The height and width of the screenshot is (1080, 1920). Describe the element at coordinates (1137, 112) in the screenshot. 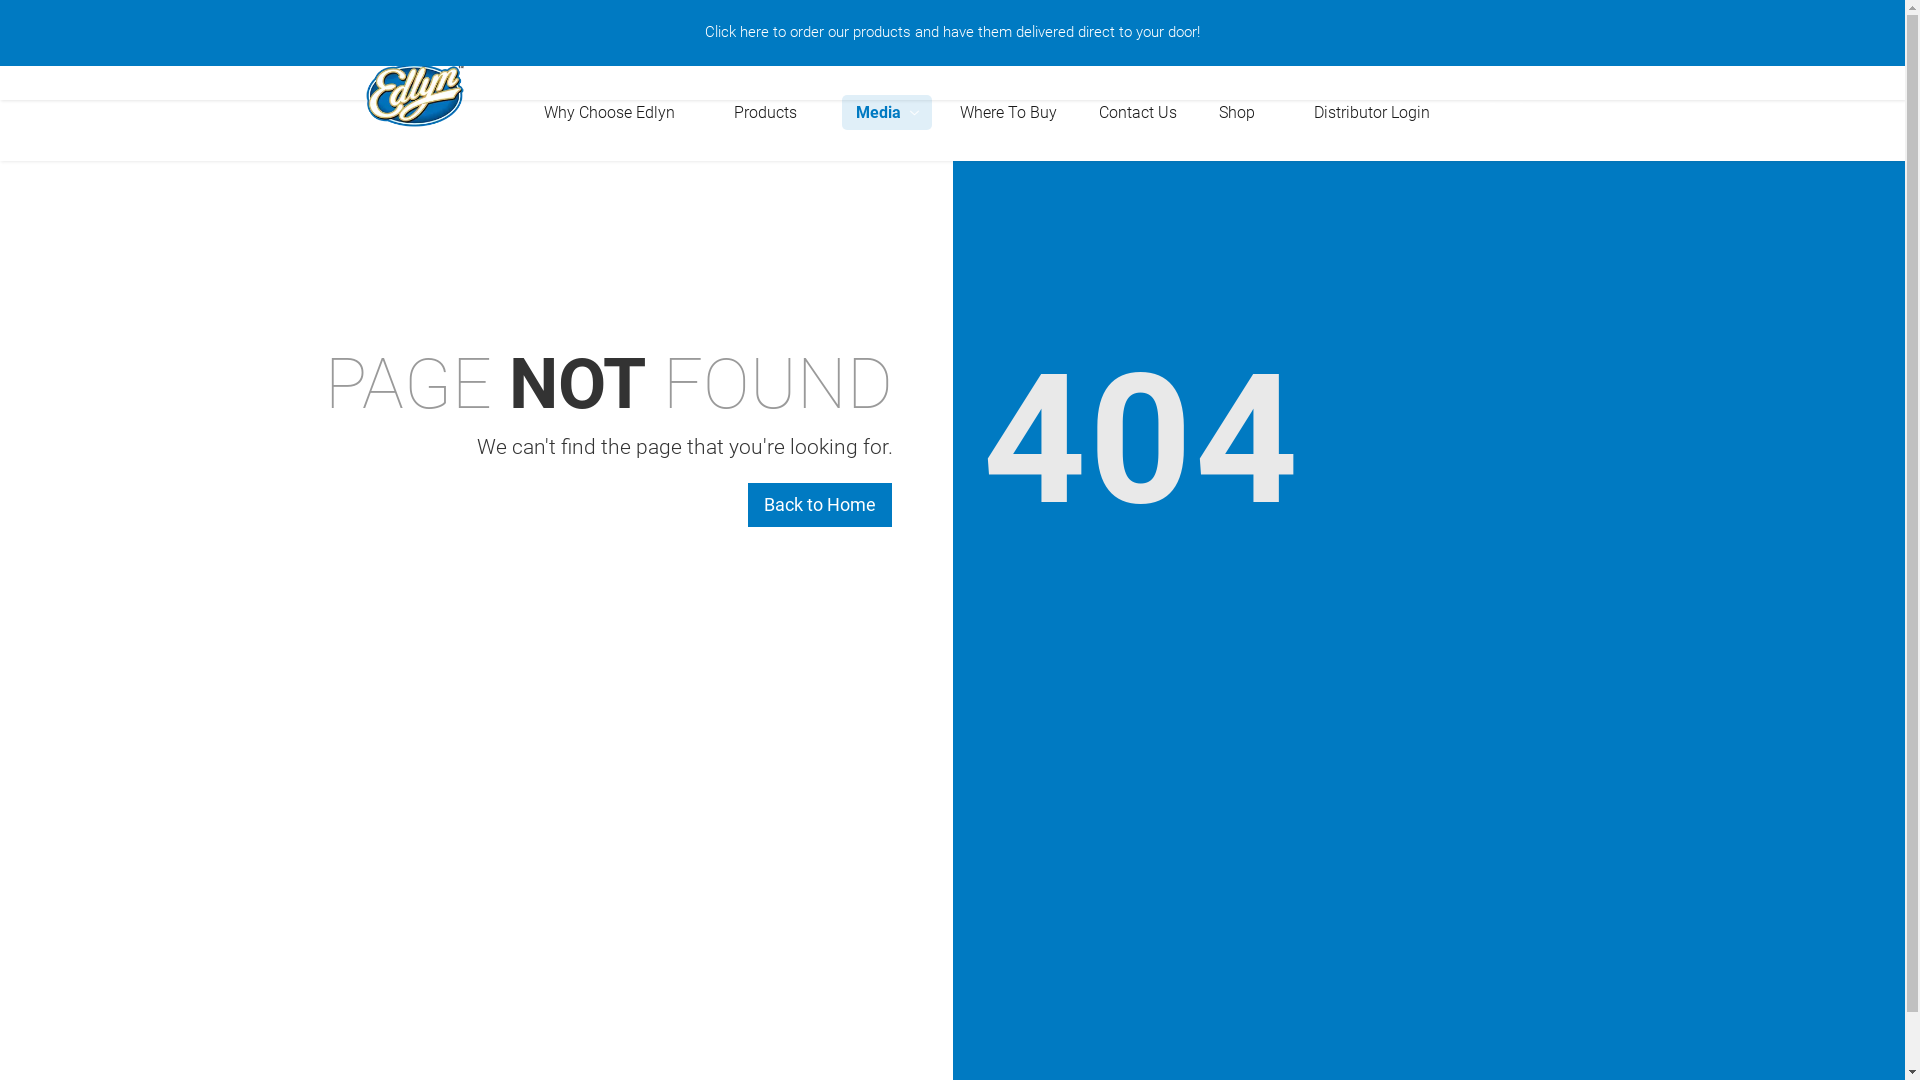

I see `Contact Us` at that location.